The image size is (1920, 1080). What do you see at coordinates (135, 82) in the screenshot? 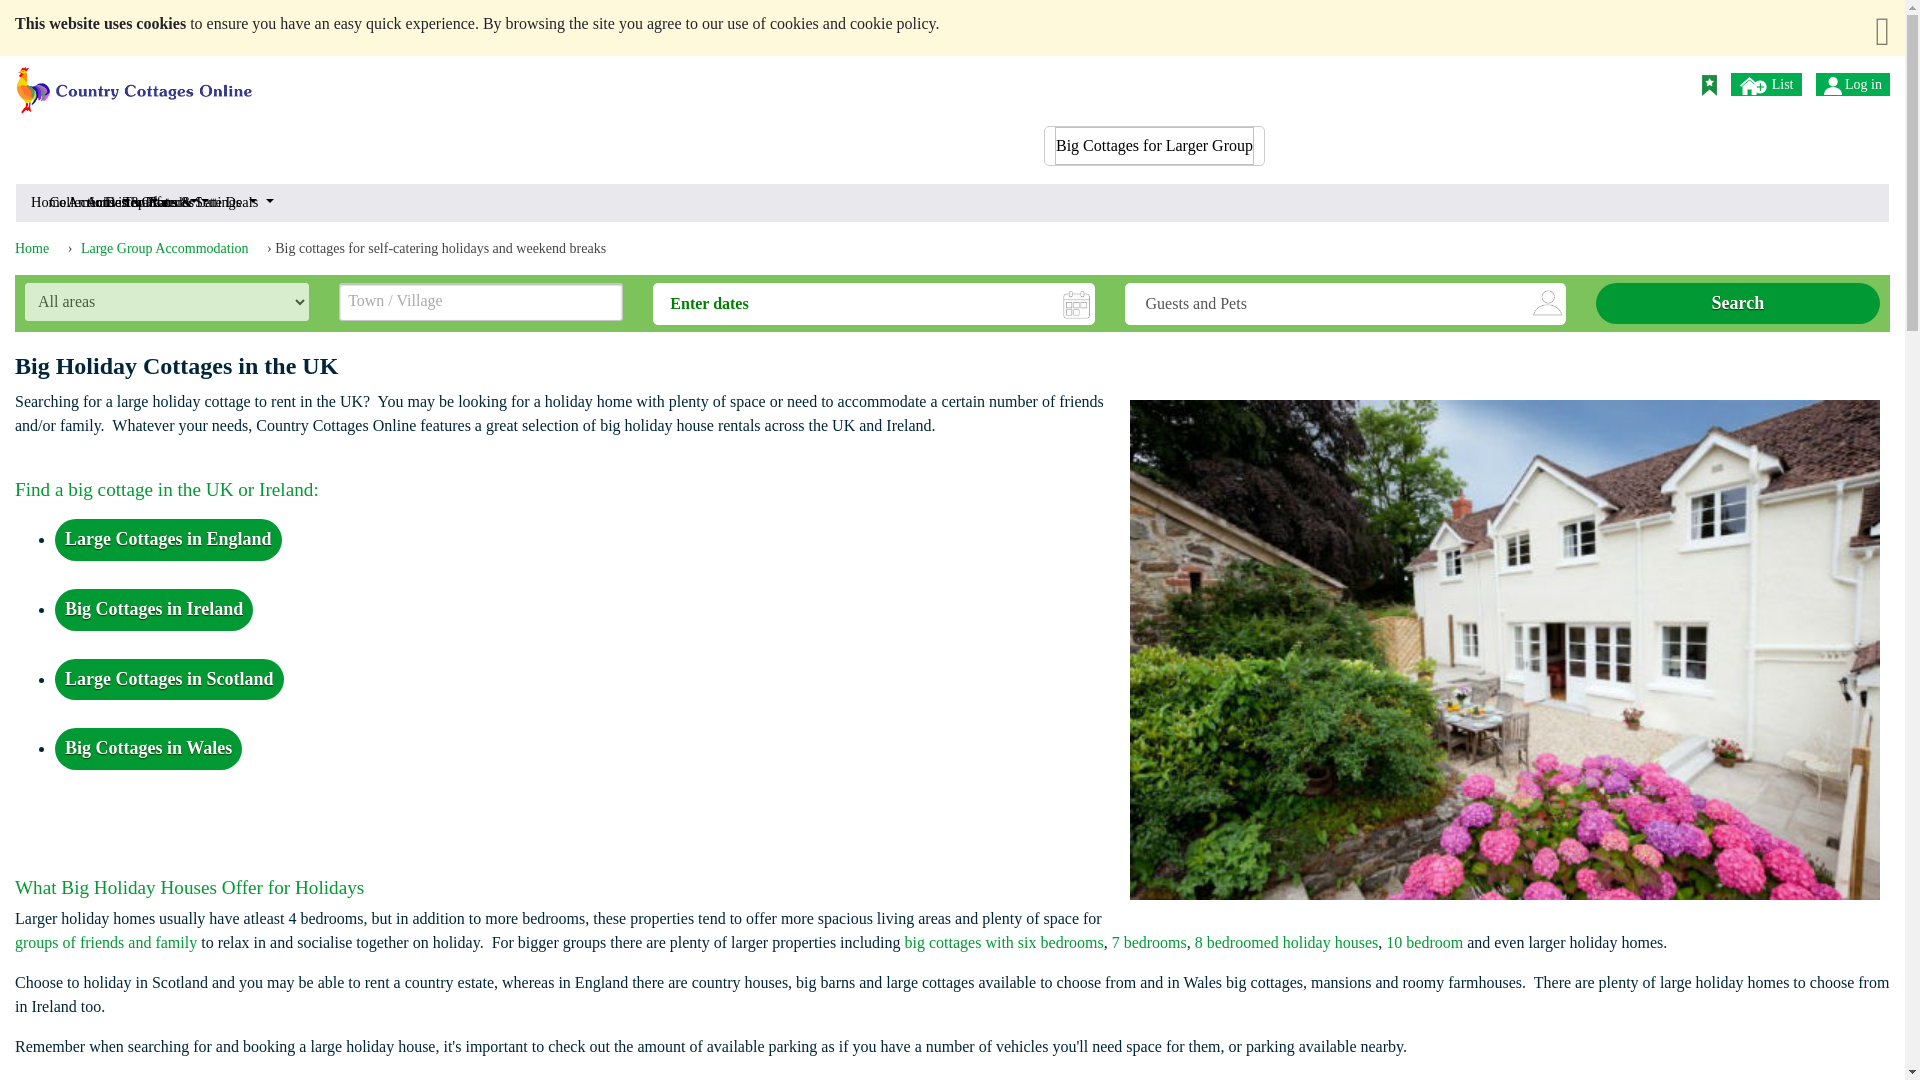
I see `country cottages online` at bounding box center [135, 82].